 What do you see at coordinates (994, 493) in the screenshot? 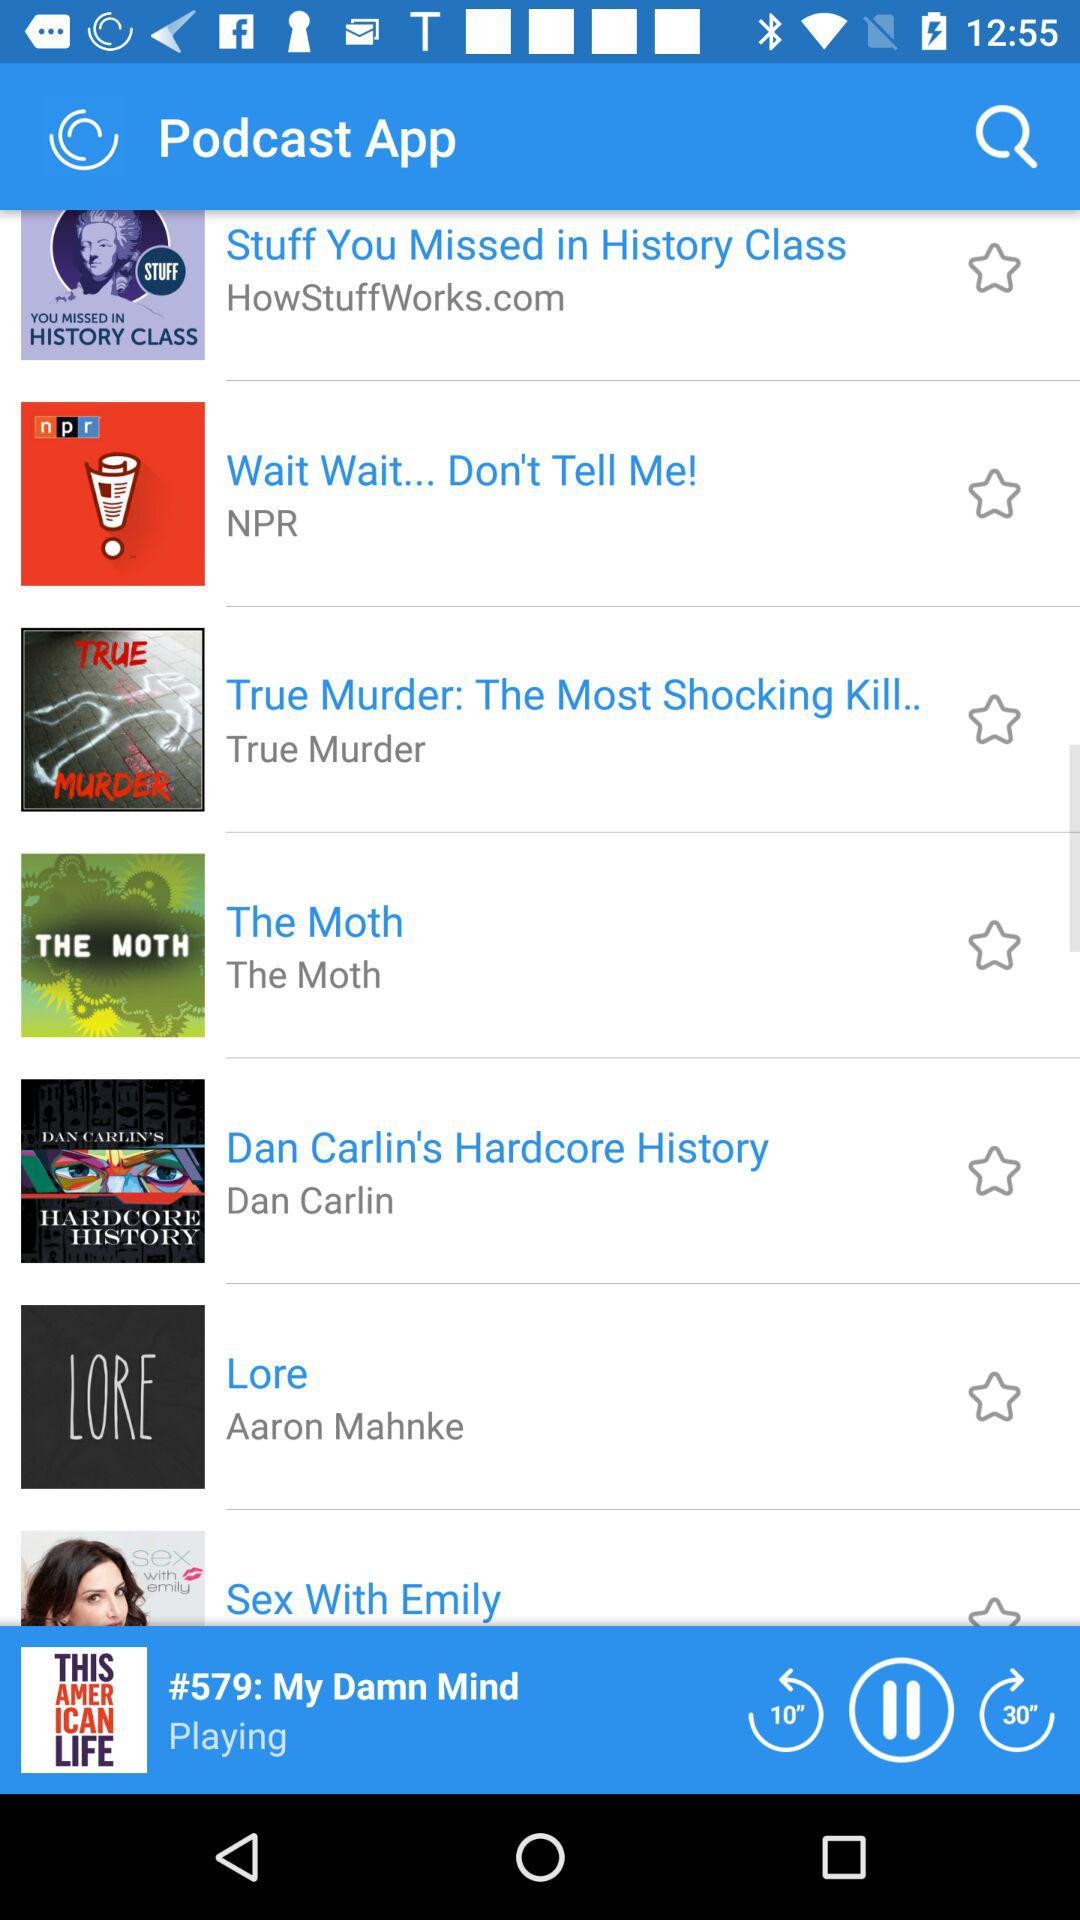
I see `give star rating` at bounding box center [994, 493].